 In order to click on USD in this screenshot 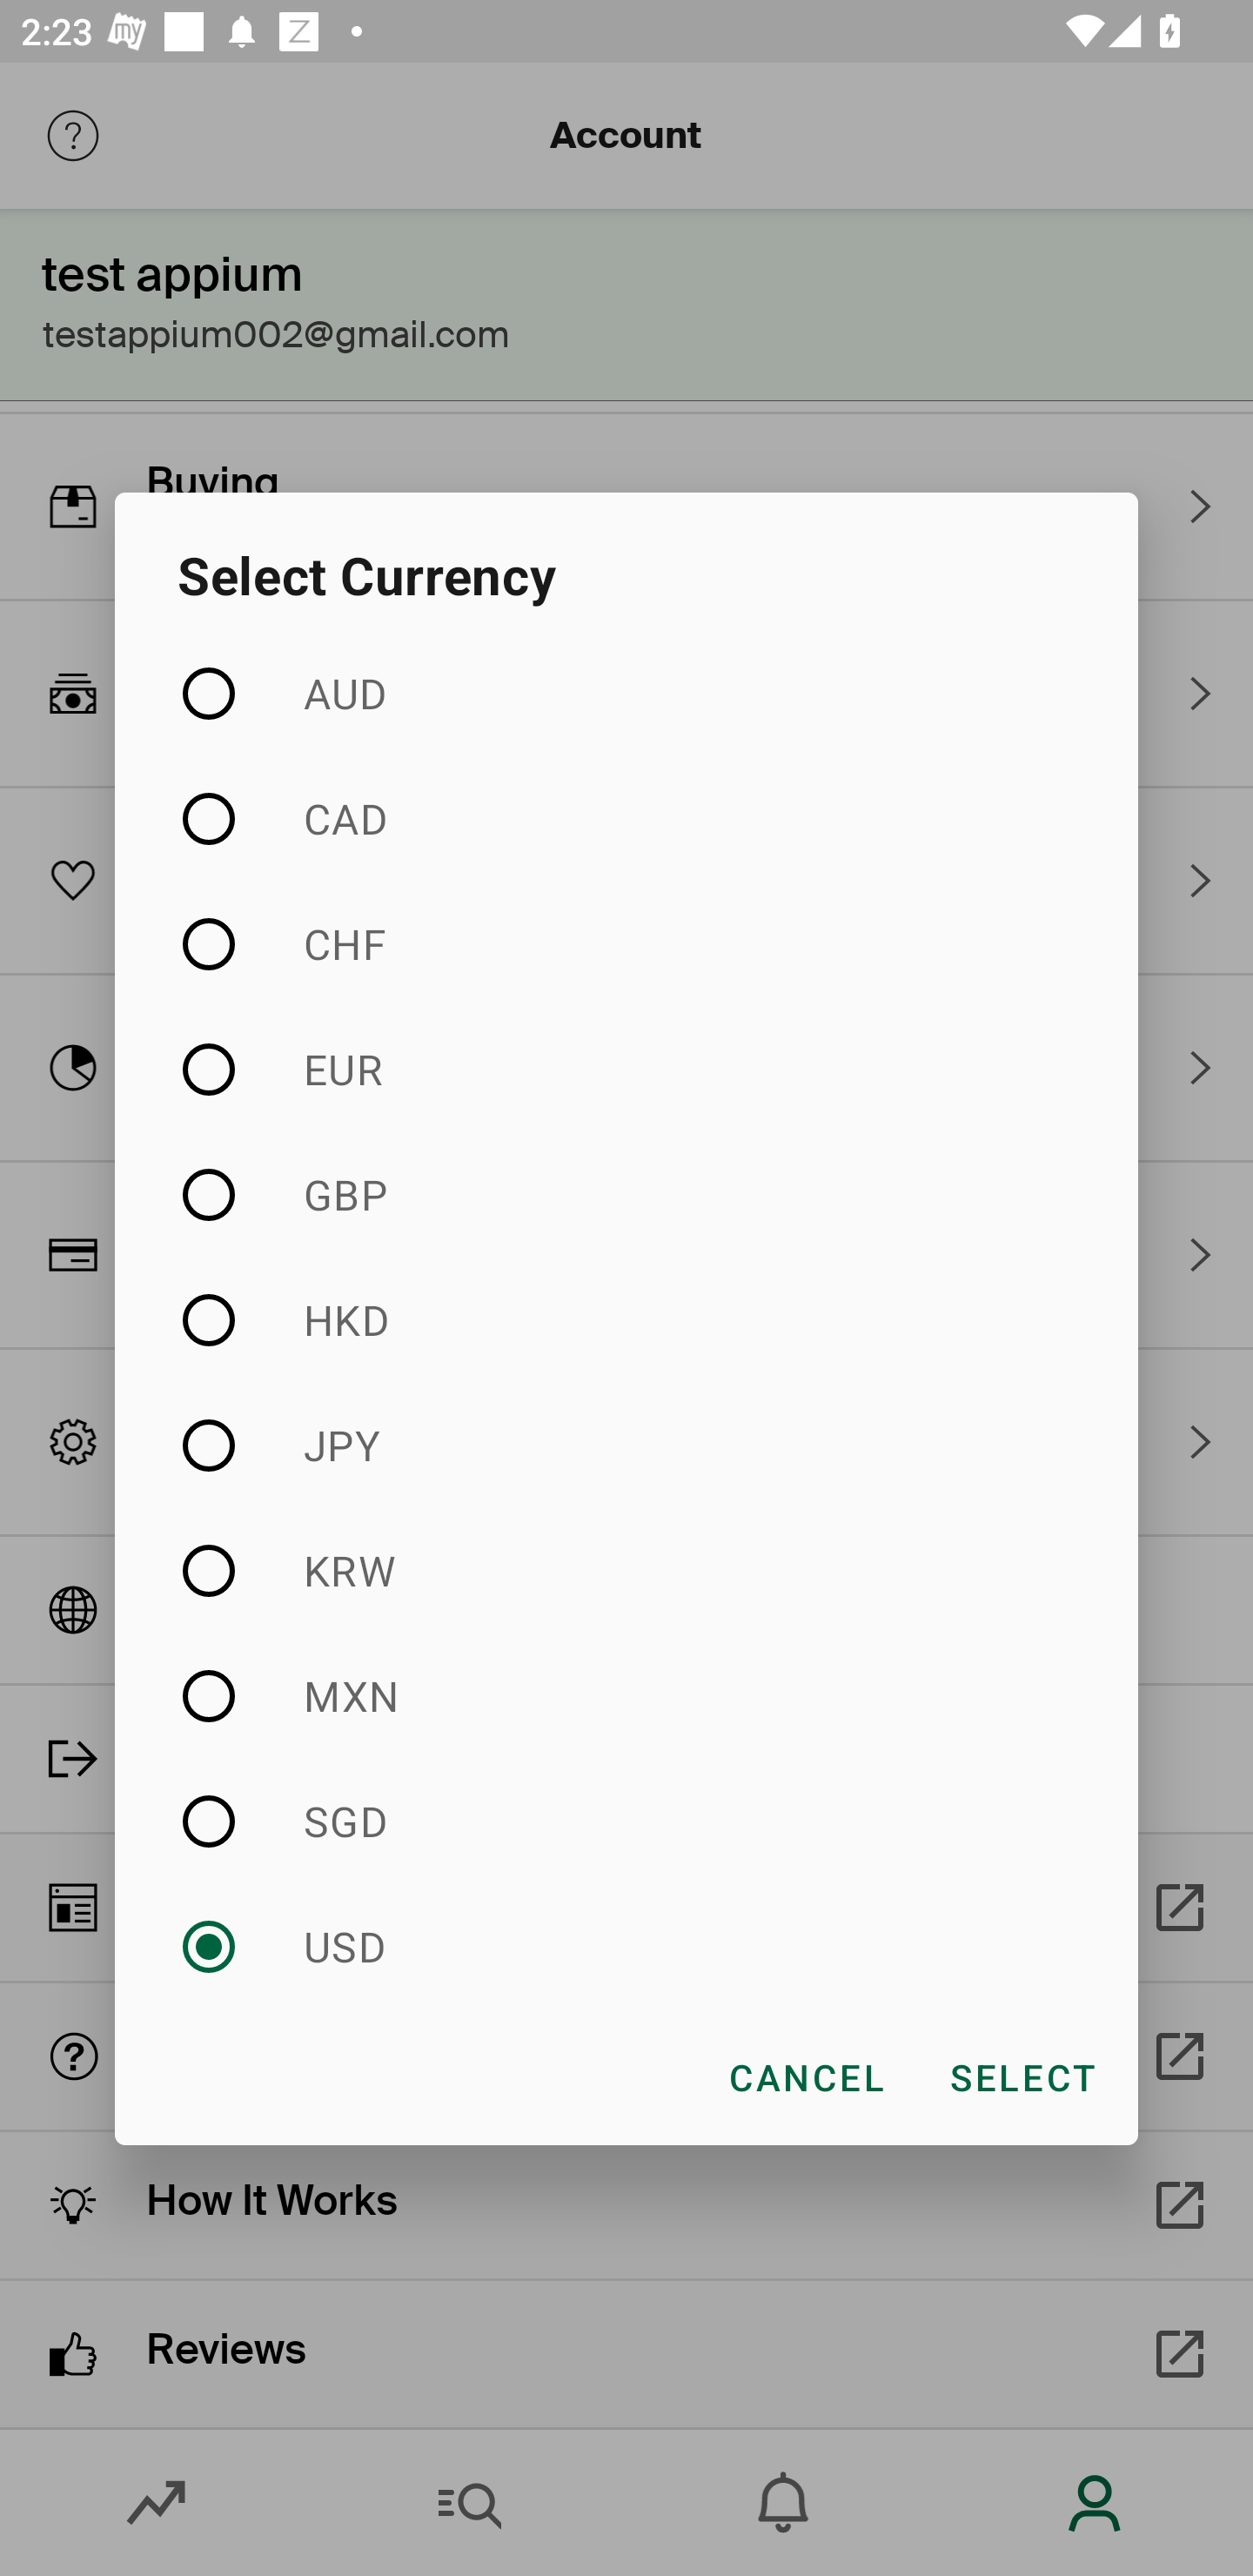, I will do `click(626, 1946)`.